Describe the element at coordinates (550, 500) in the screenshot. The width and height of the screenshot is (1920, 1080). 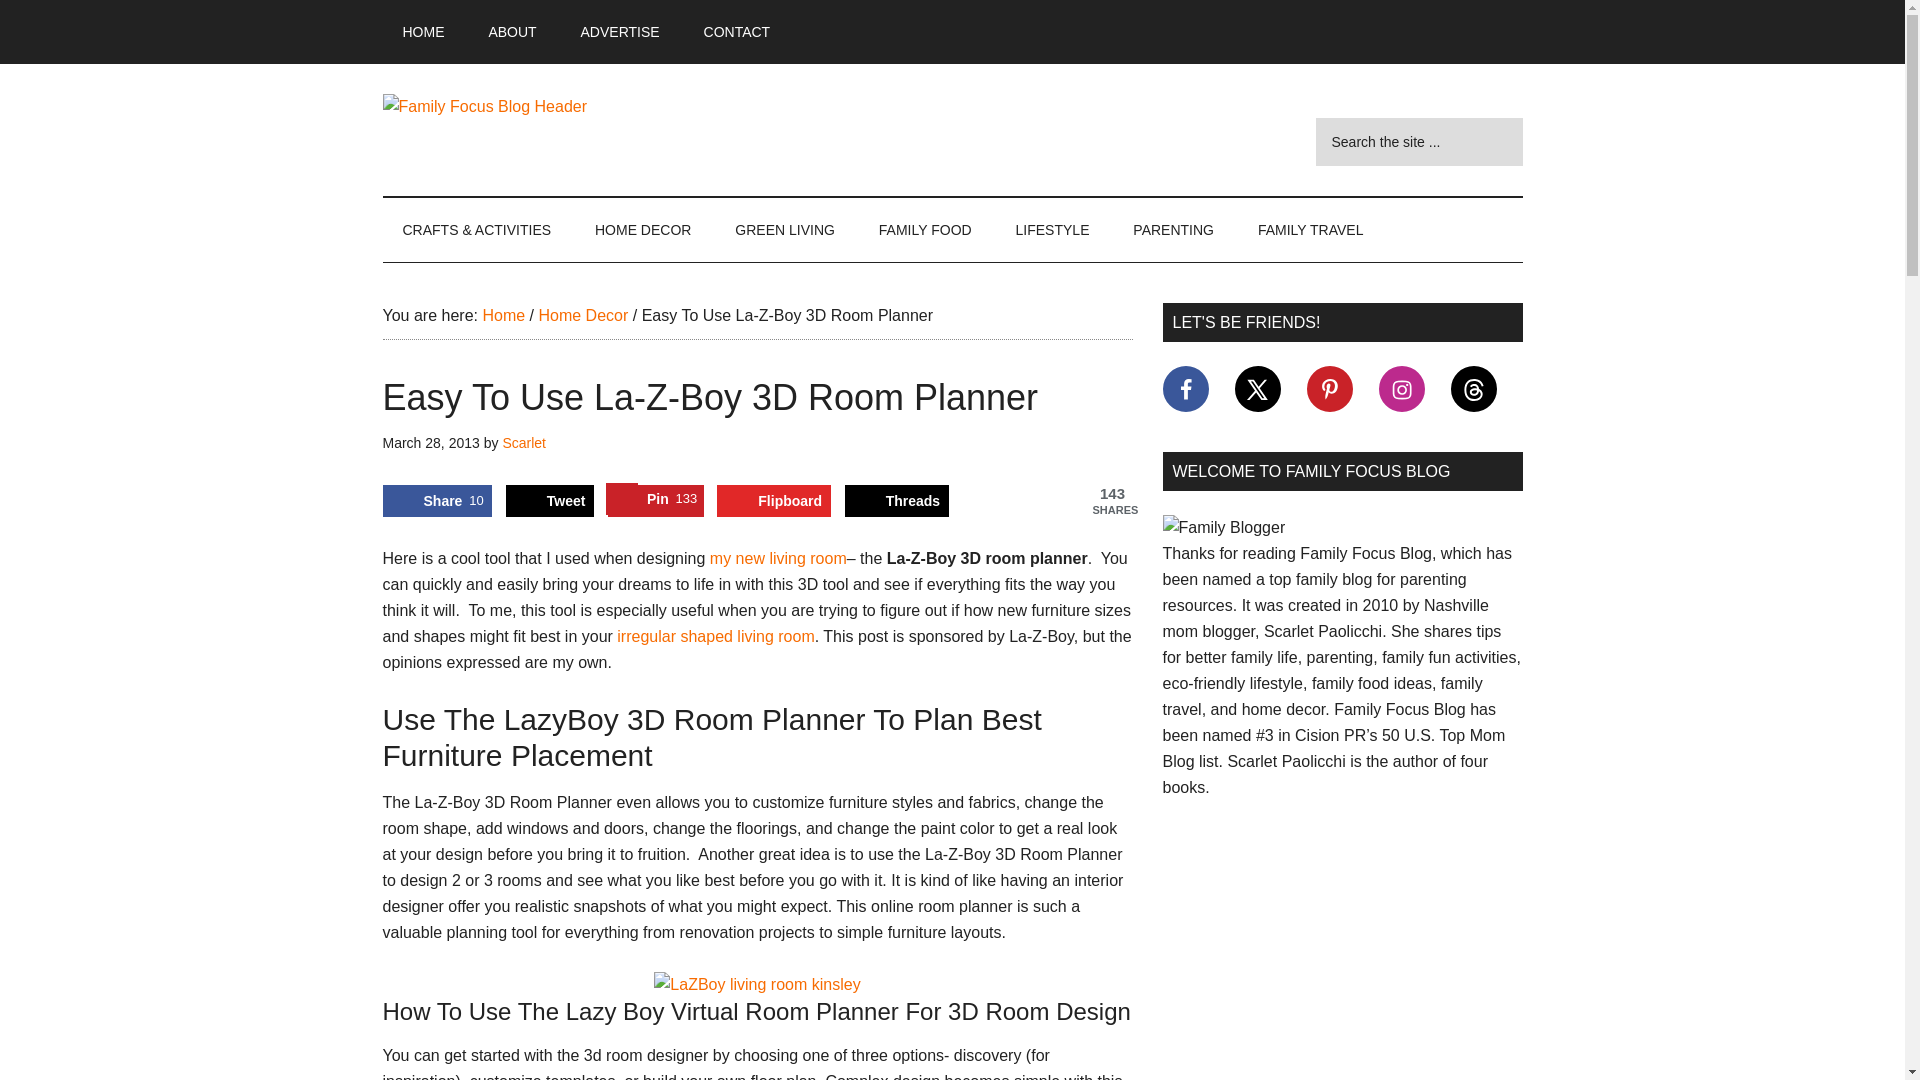
I see `Share on X` at that location.